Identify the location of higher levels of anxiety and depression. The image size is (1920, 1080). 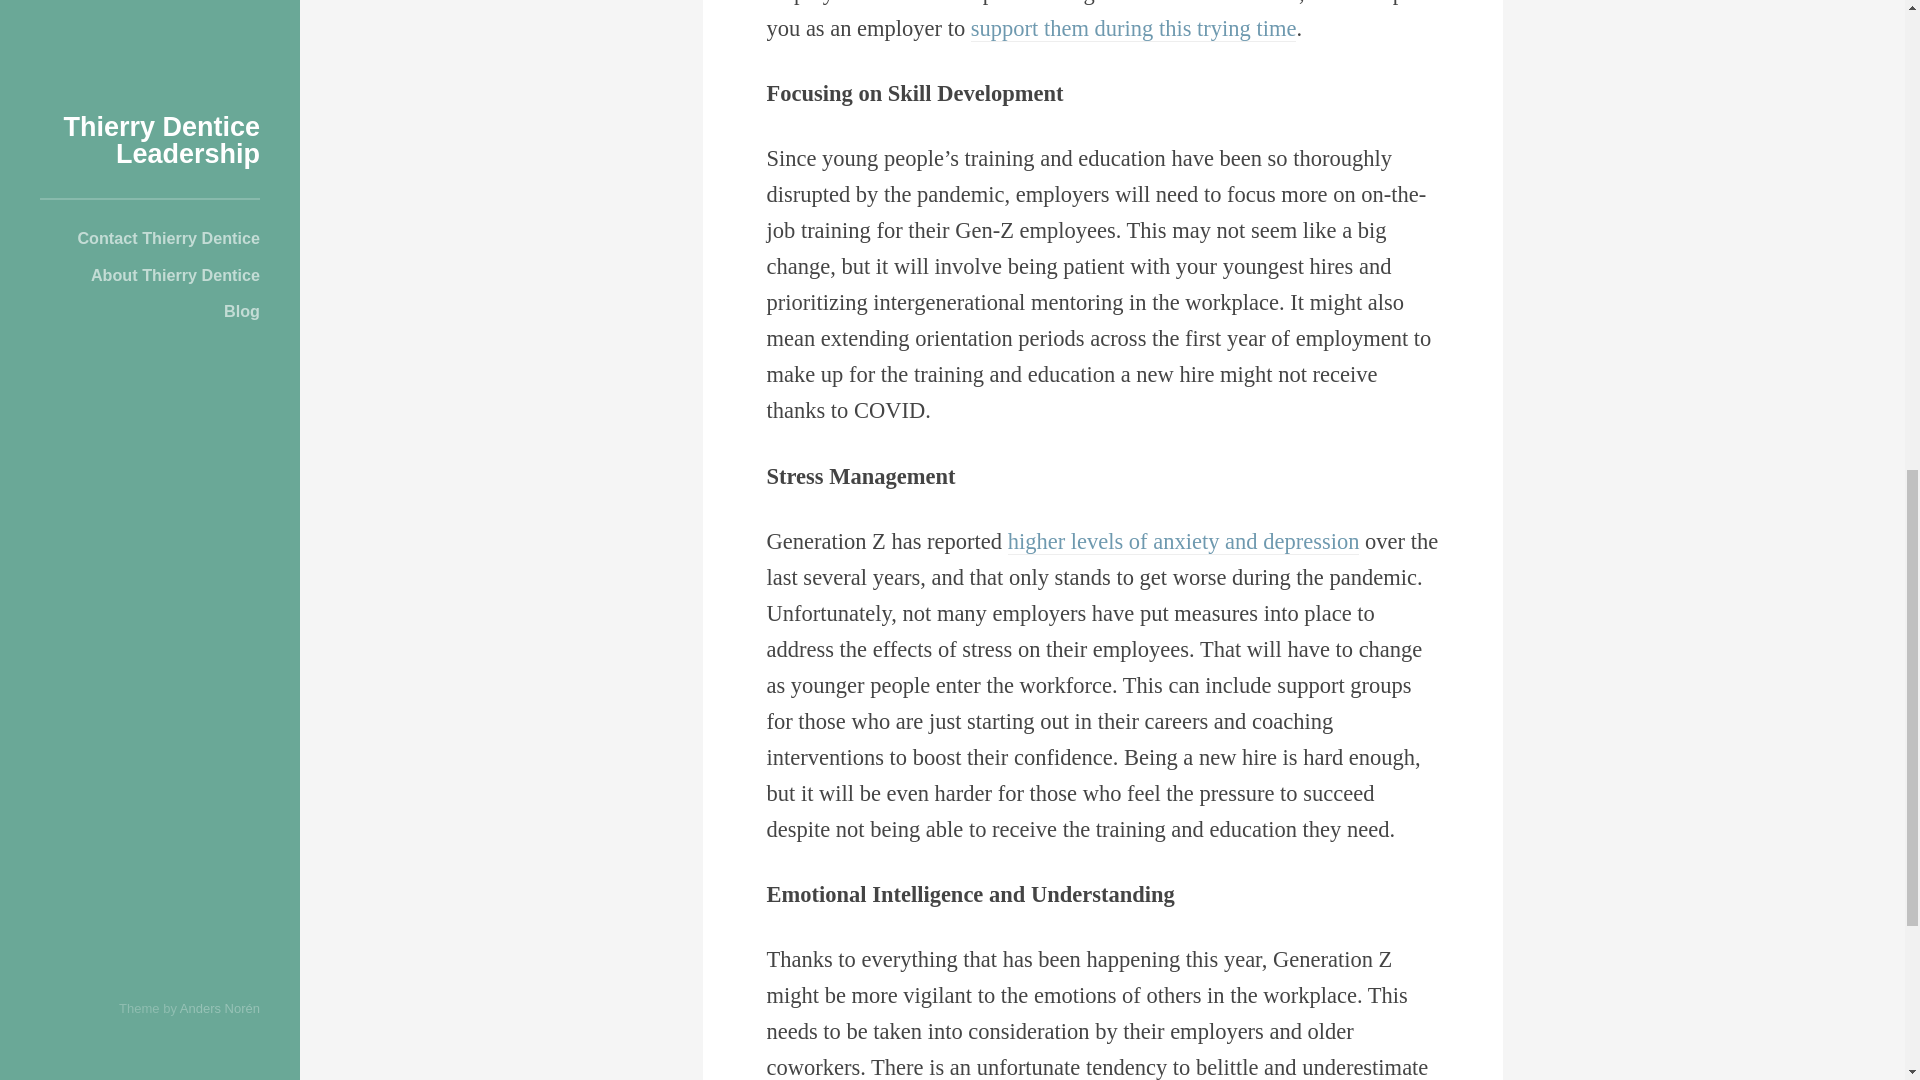
(1184, 542).